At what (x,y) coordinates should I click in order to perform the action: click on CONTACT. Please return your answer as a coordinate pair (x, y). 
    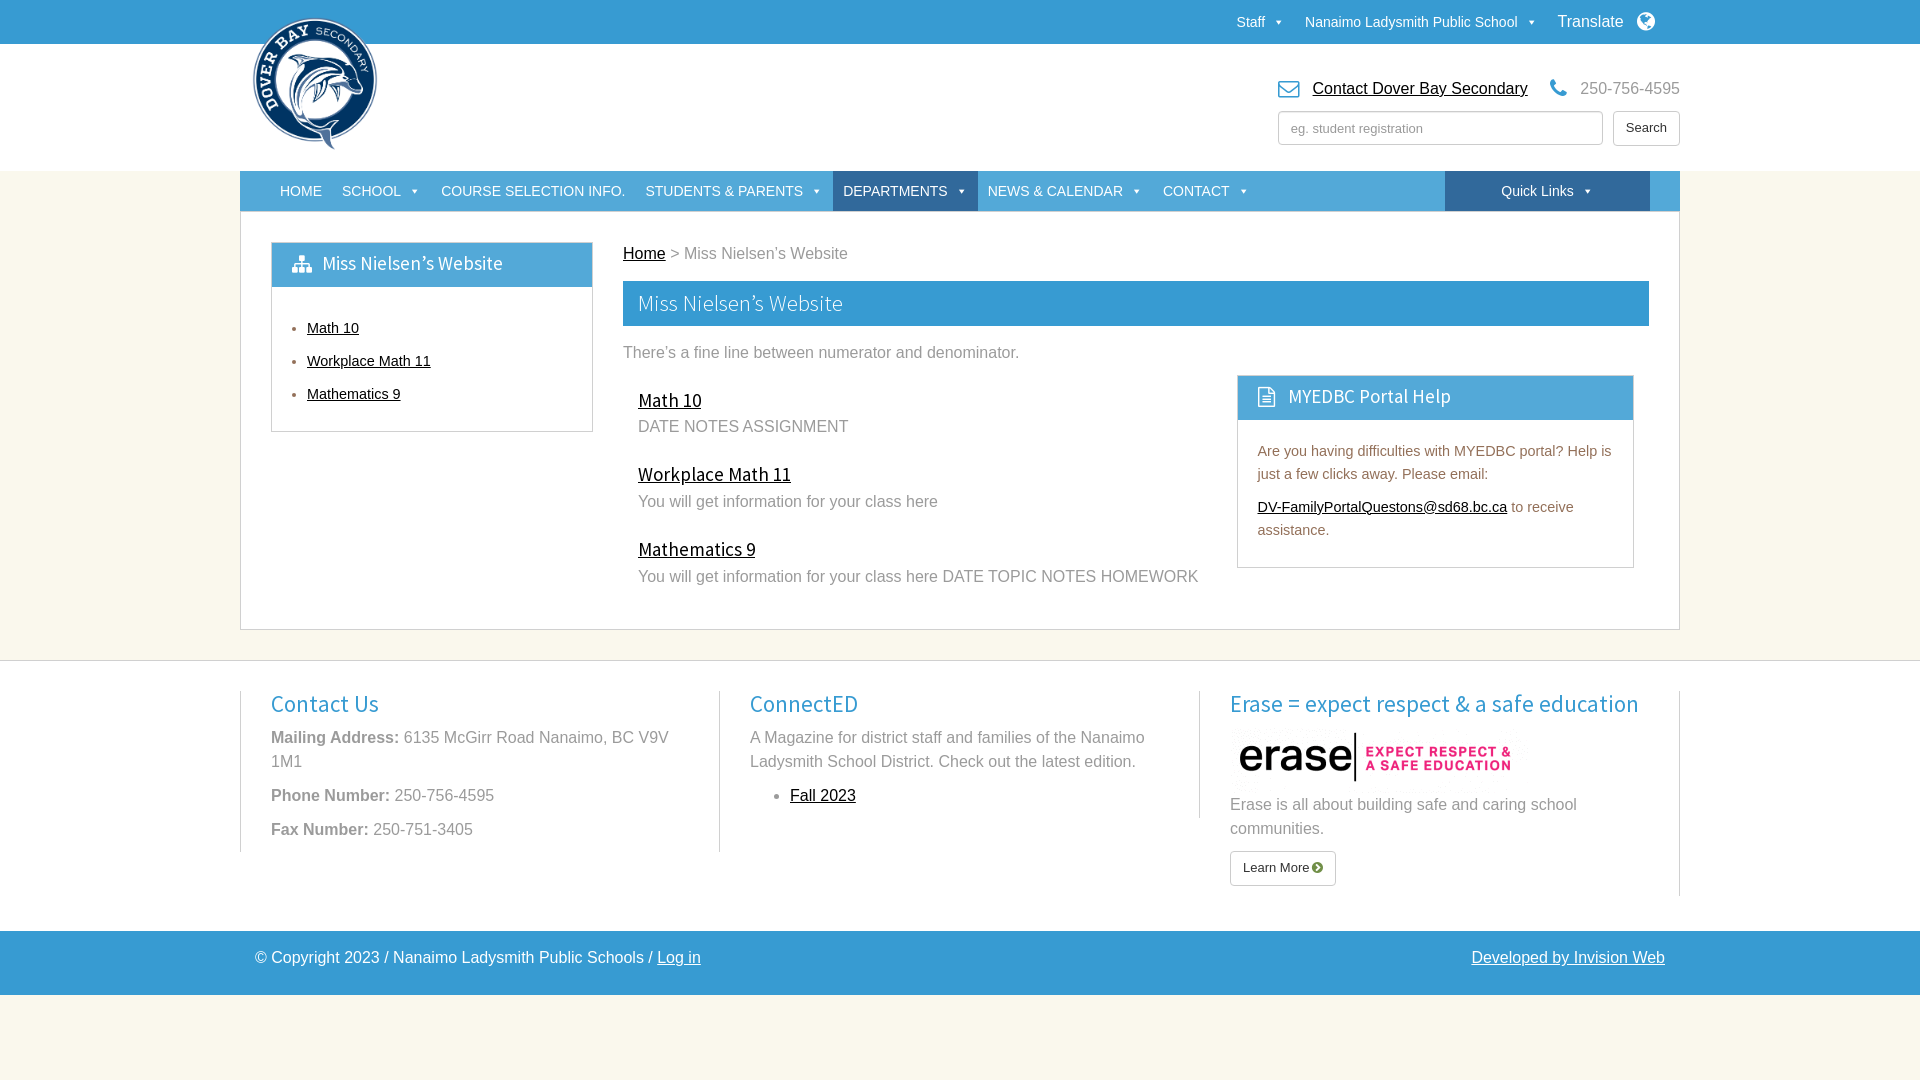
    Looking at the image, I should click on (1206, 191).